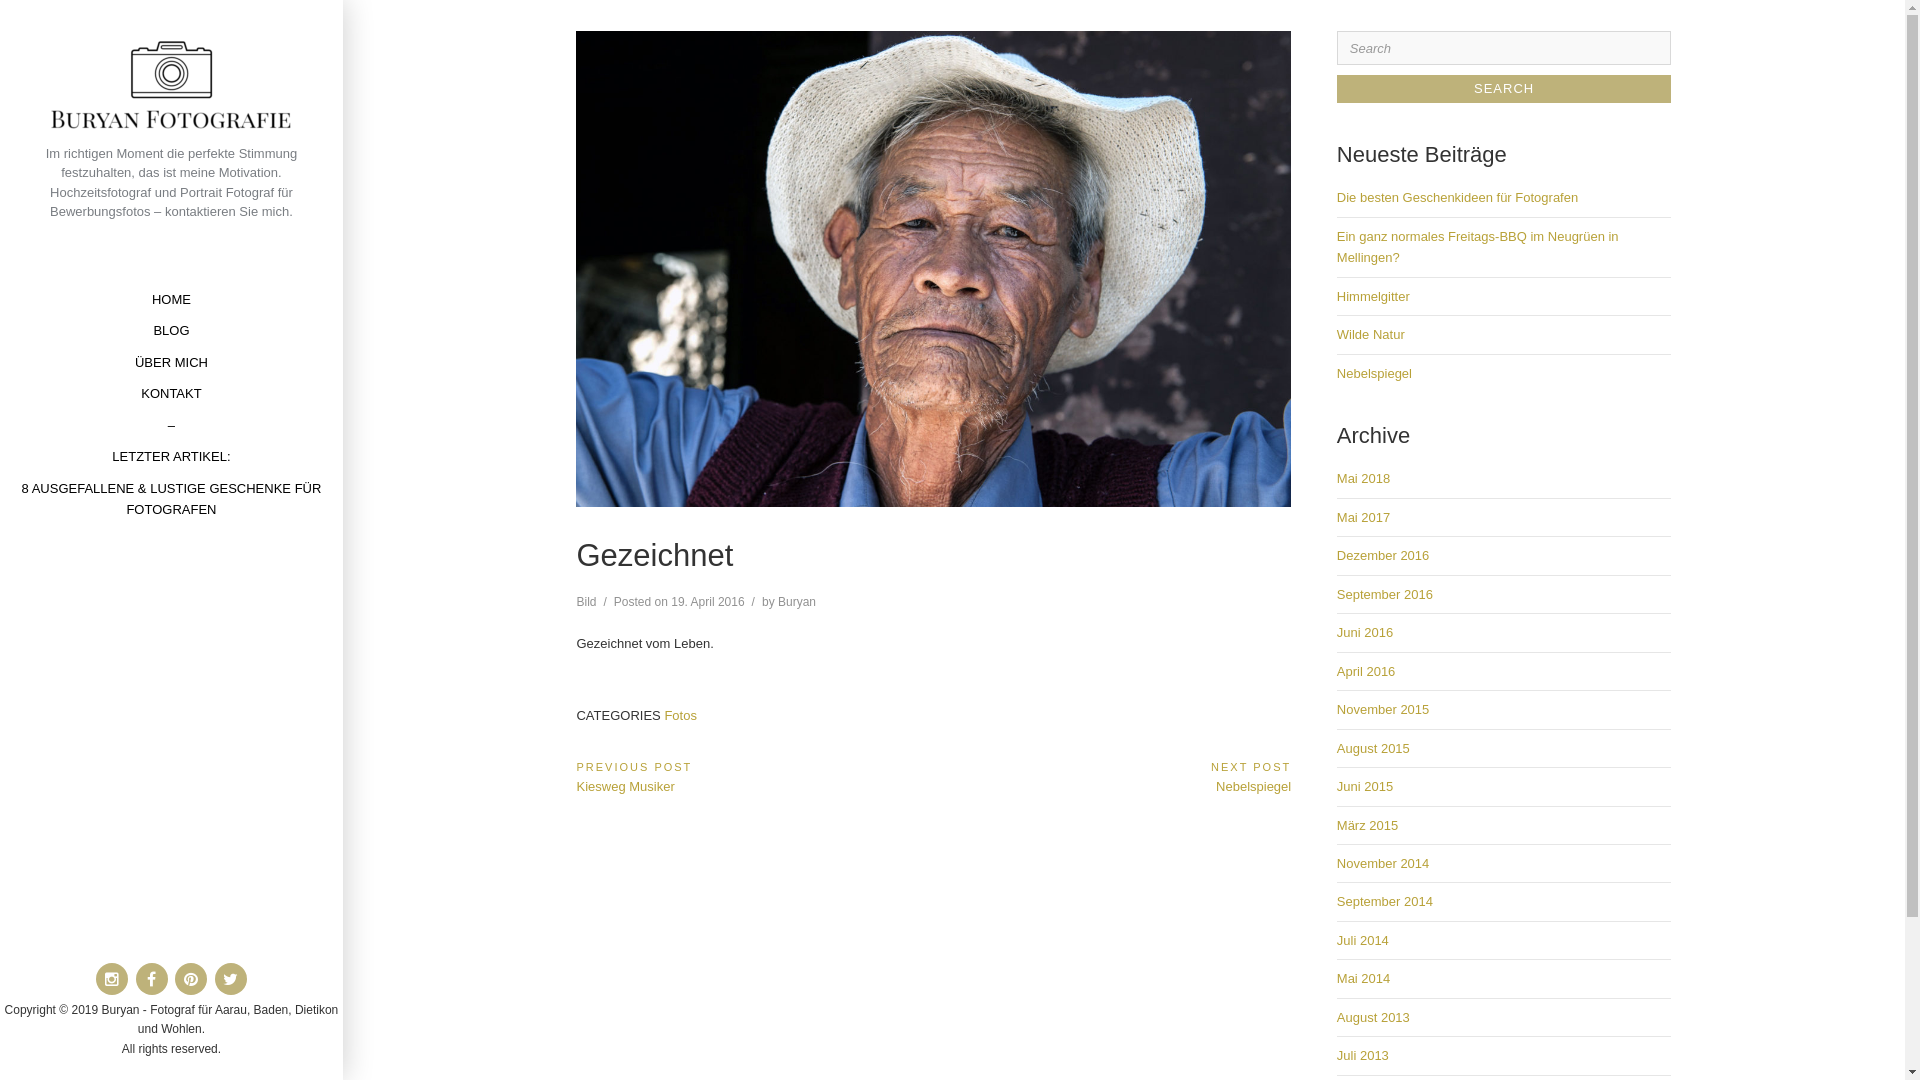 The width and height of the screenshot is (1920, 1080). Describe the element at coordinates (1384, 864) in the screenshot. I see `November 2014` at that location.